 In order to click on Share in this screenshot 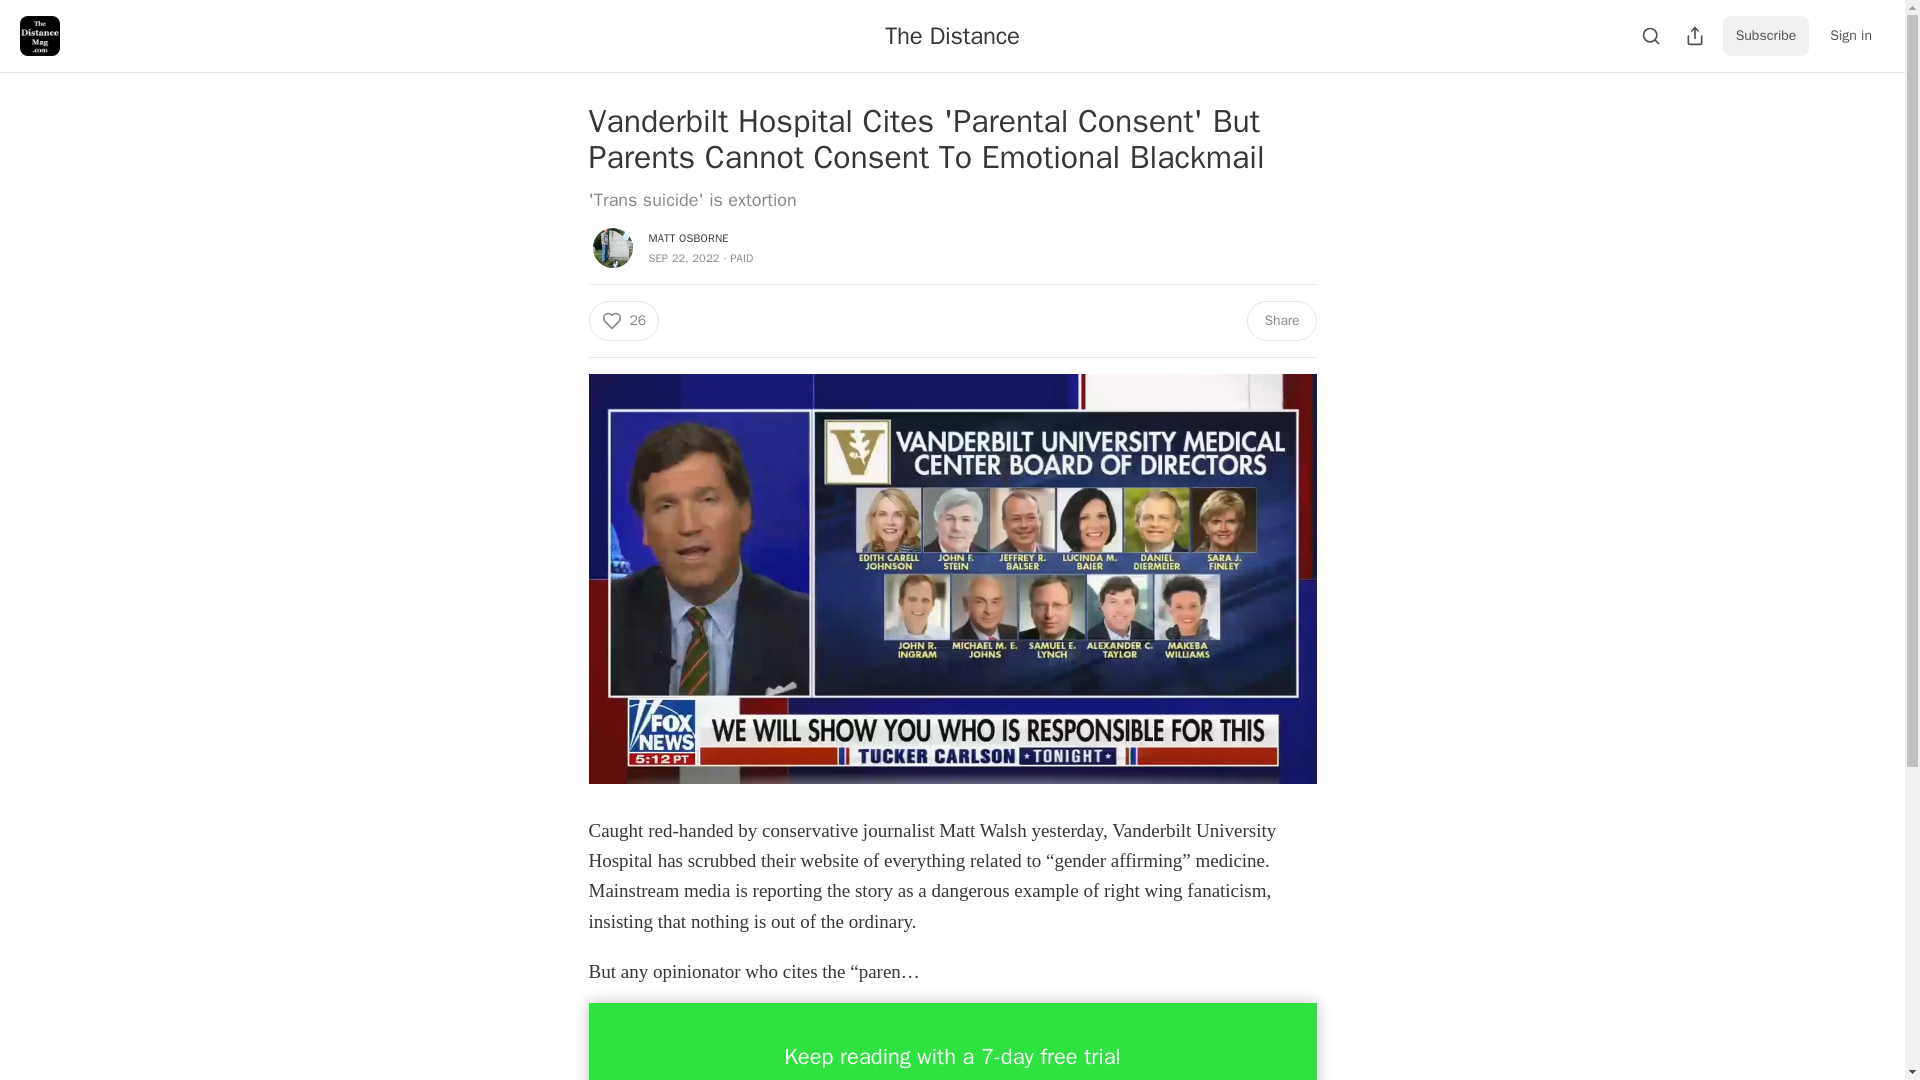, I will do `click(1280, 321)`.